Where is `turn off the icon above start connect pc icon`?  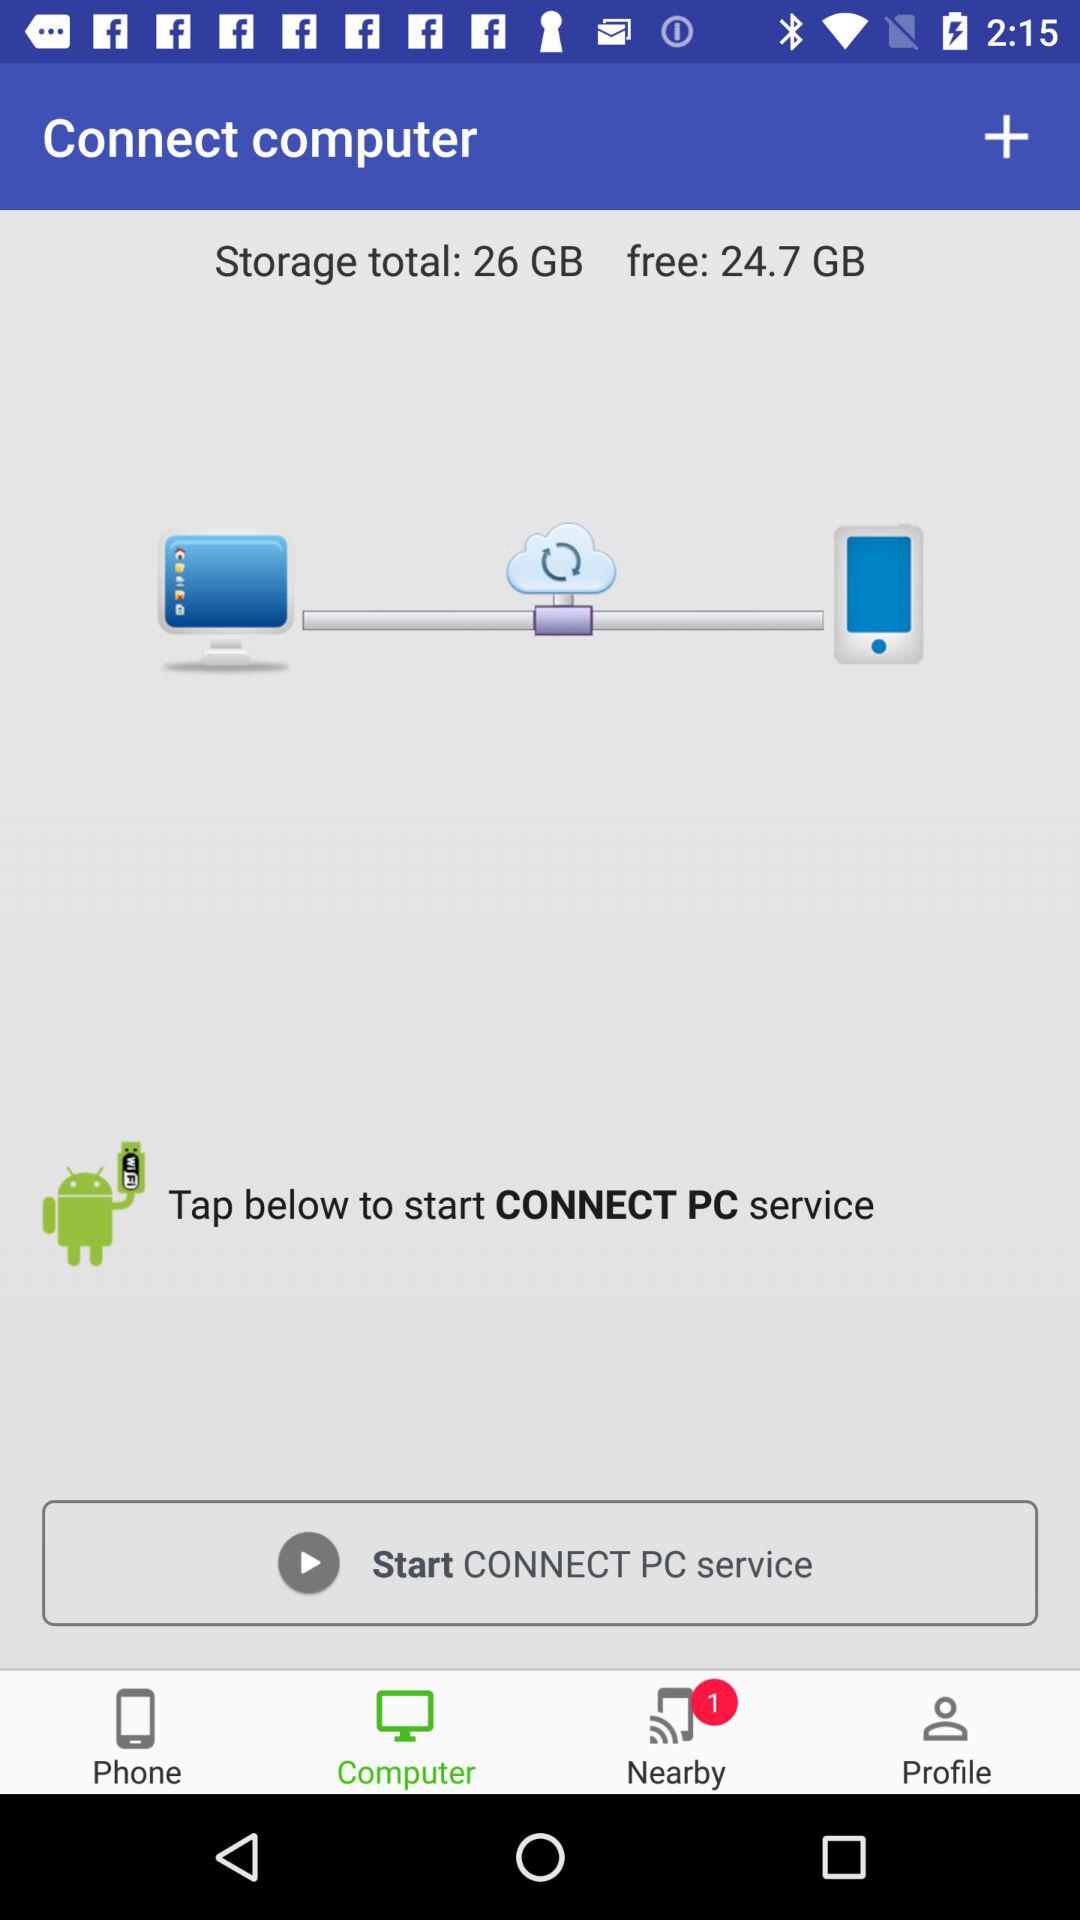
turn off the icon above start connect pc icon is located at coordinates (608, 1203).